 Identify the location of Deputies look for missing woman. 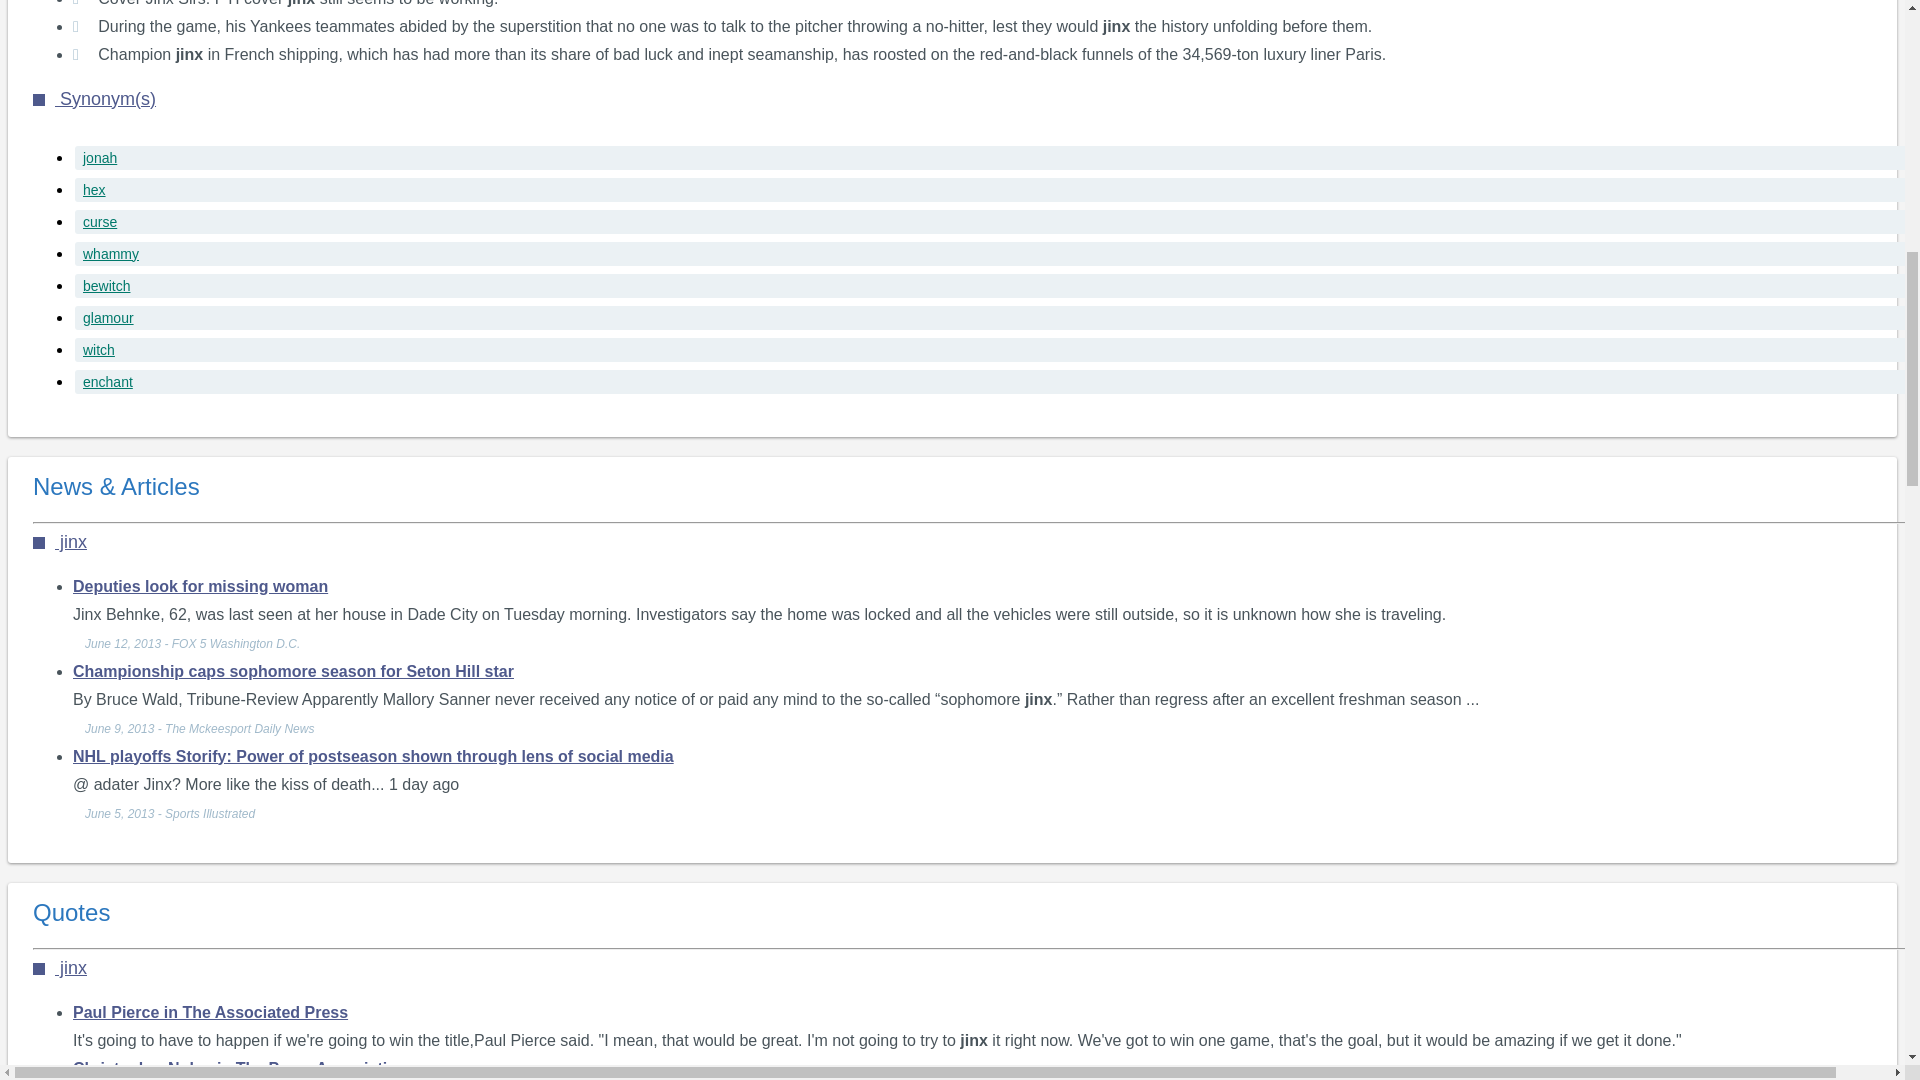
(200, 586).